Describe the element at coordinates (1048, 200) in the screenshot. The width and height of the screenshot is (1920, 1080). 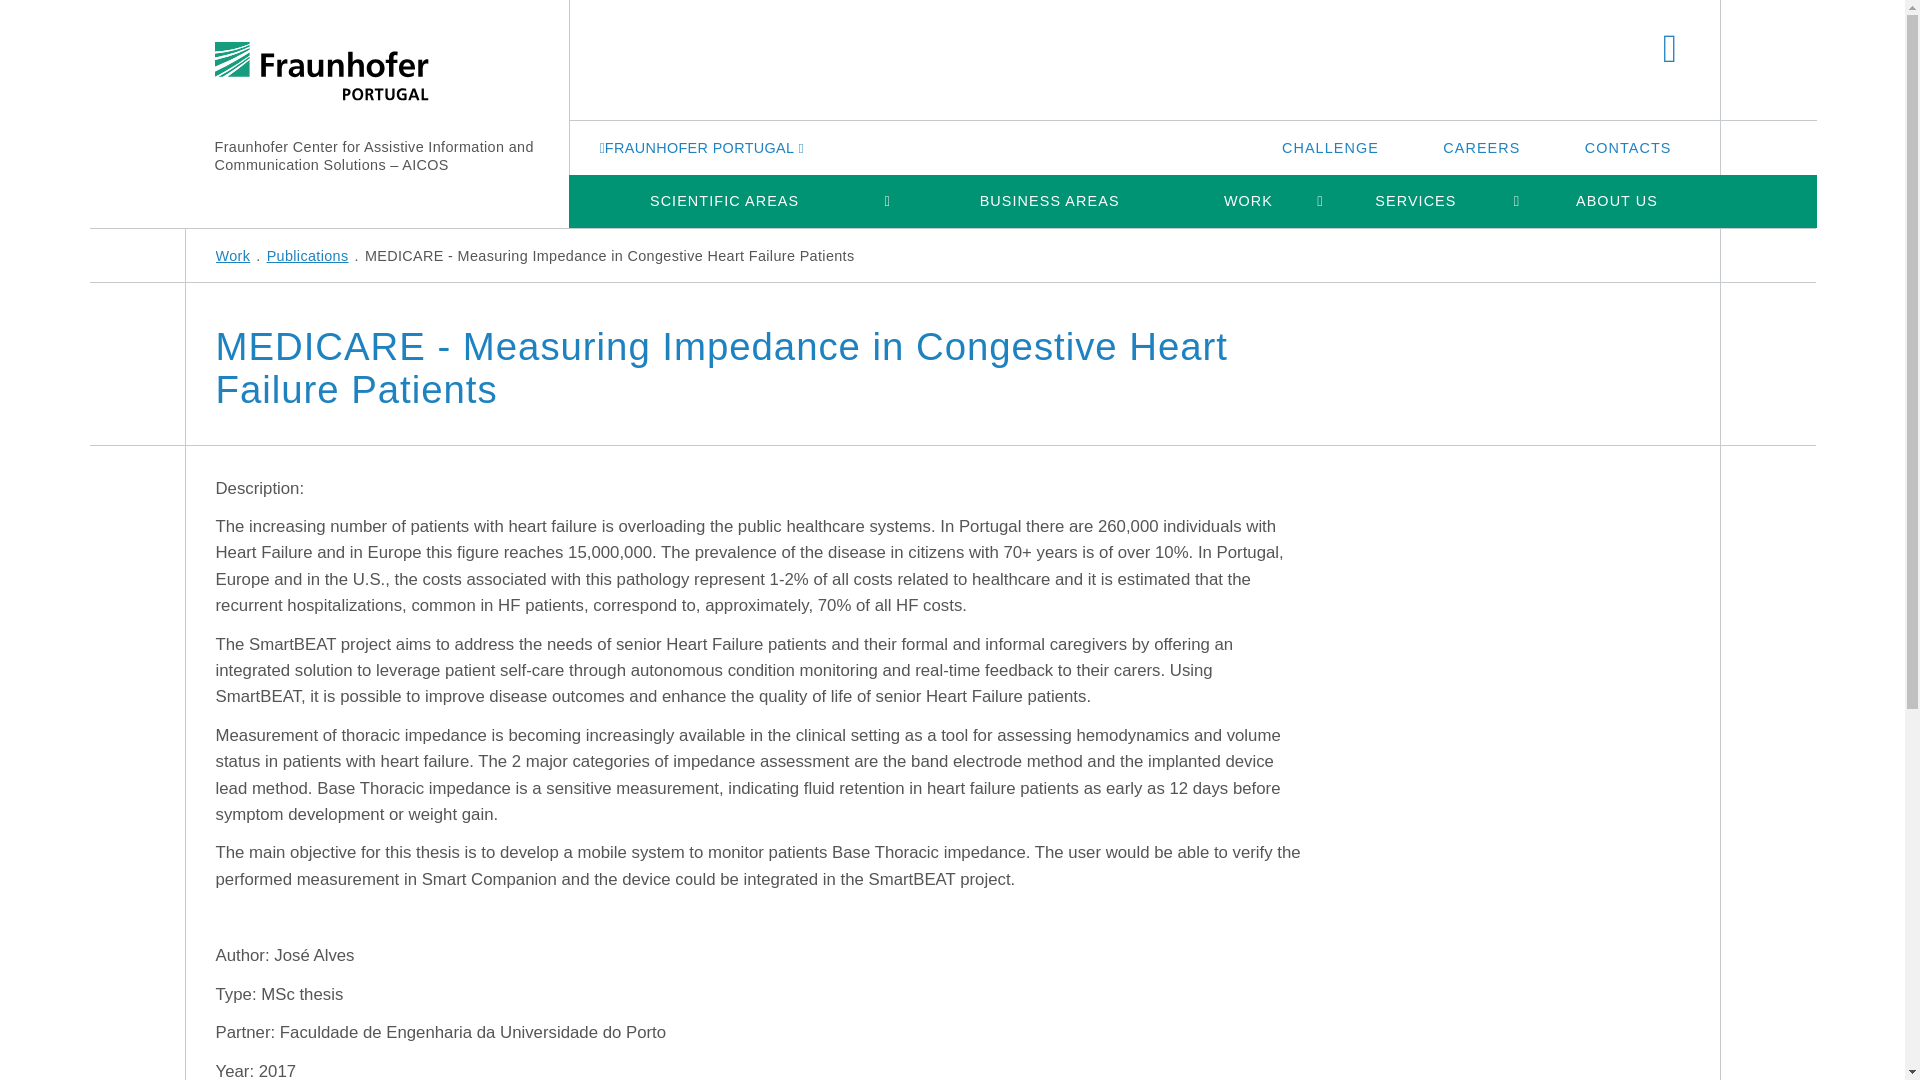
I see `BUSINESS AREAS` at that location.